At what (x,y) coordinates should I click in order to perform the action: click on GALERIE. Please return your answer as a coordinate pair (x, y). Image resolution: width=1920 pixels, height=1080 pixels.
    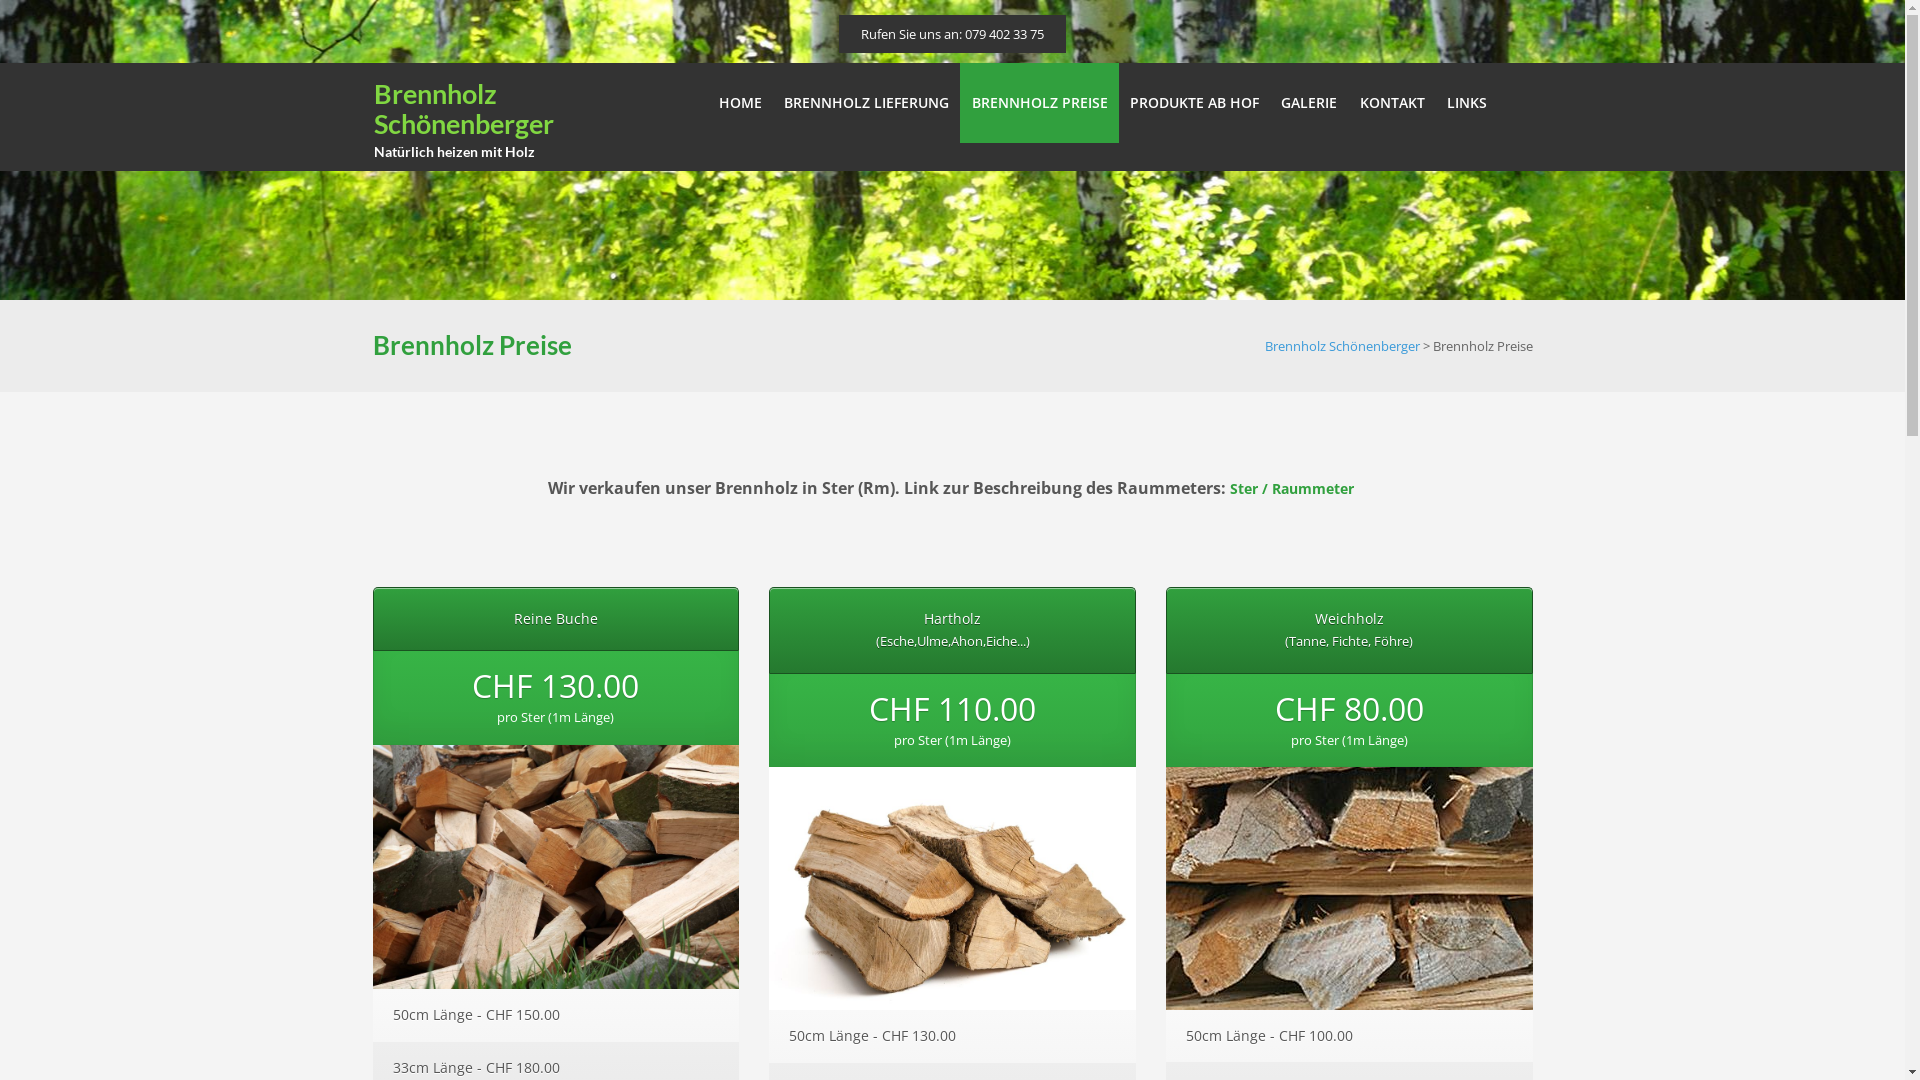
    Looking at the image, I should click on (1309, 103).